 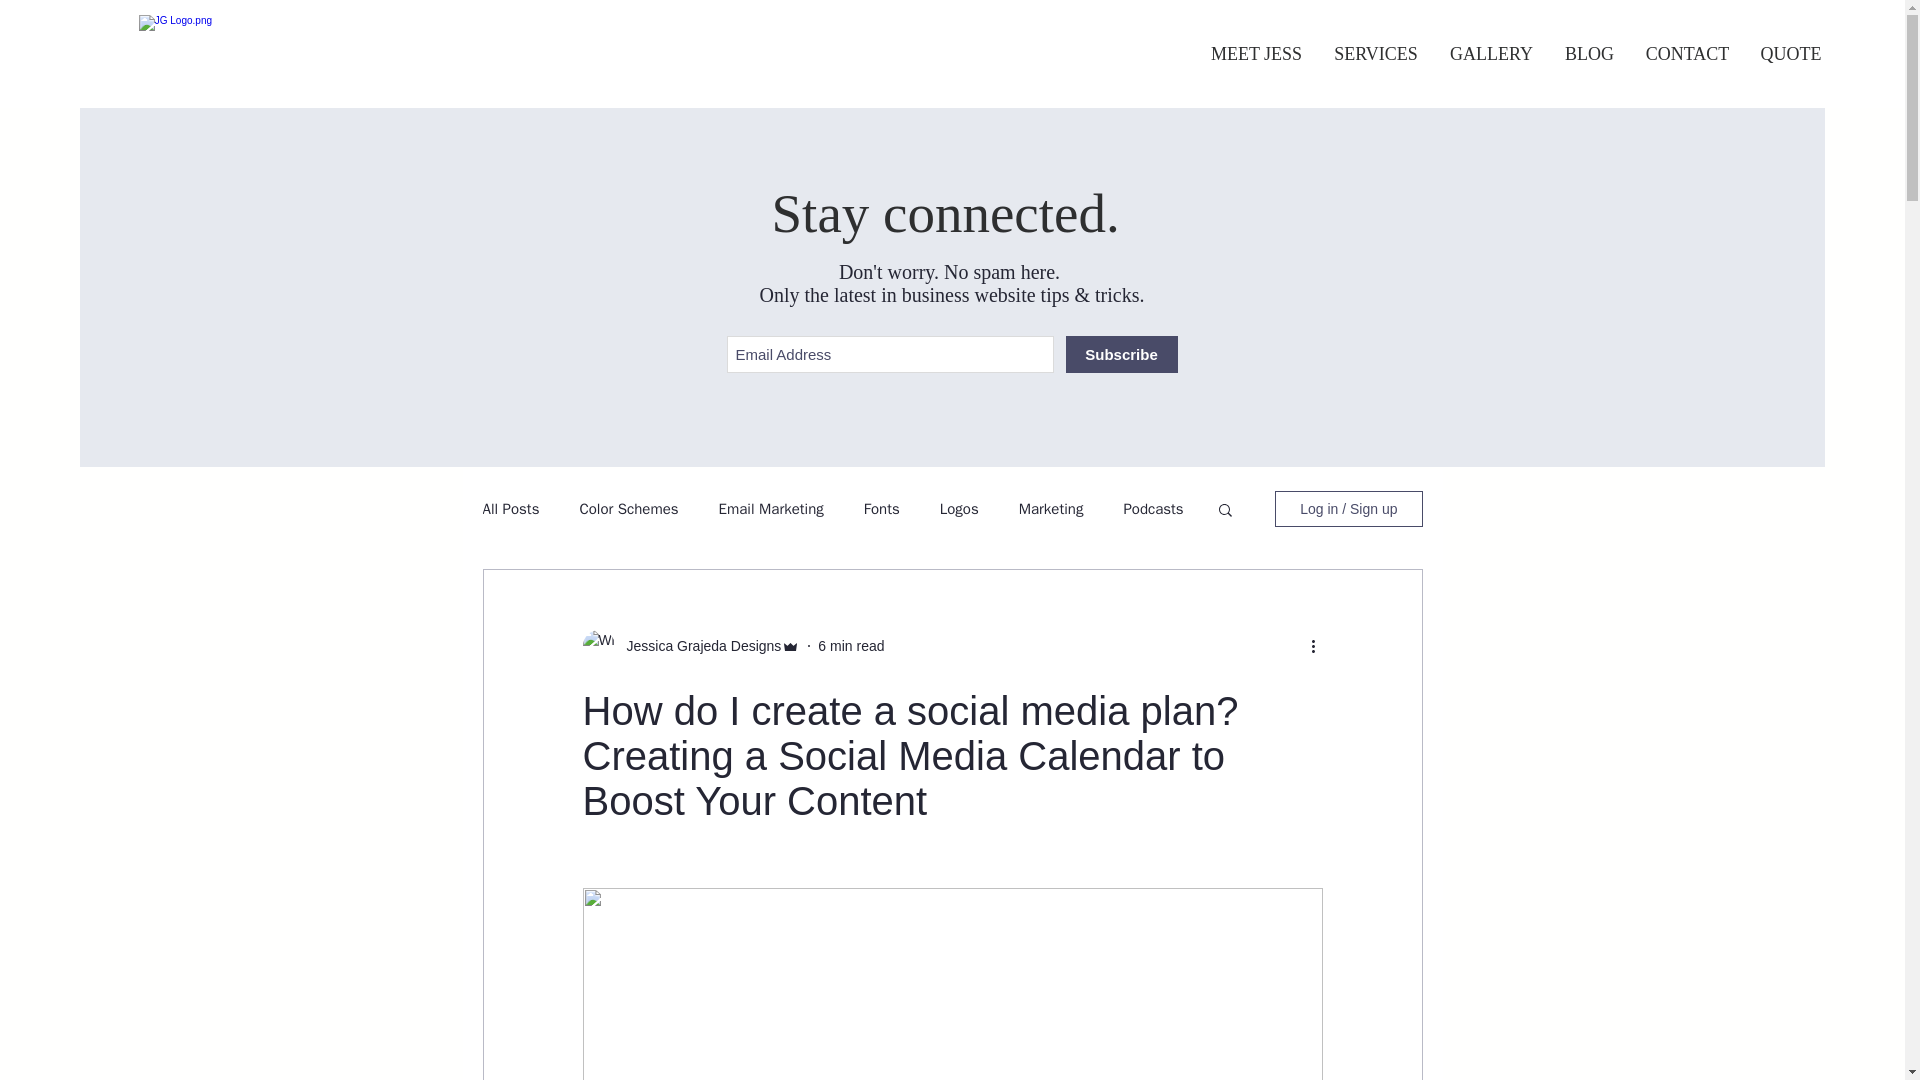 What do you see at coordinates (1122, 354) in the screenshot?
I see `Subscribe` at bounding box center [1122, 354].